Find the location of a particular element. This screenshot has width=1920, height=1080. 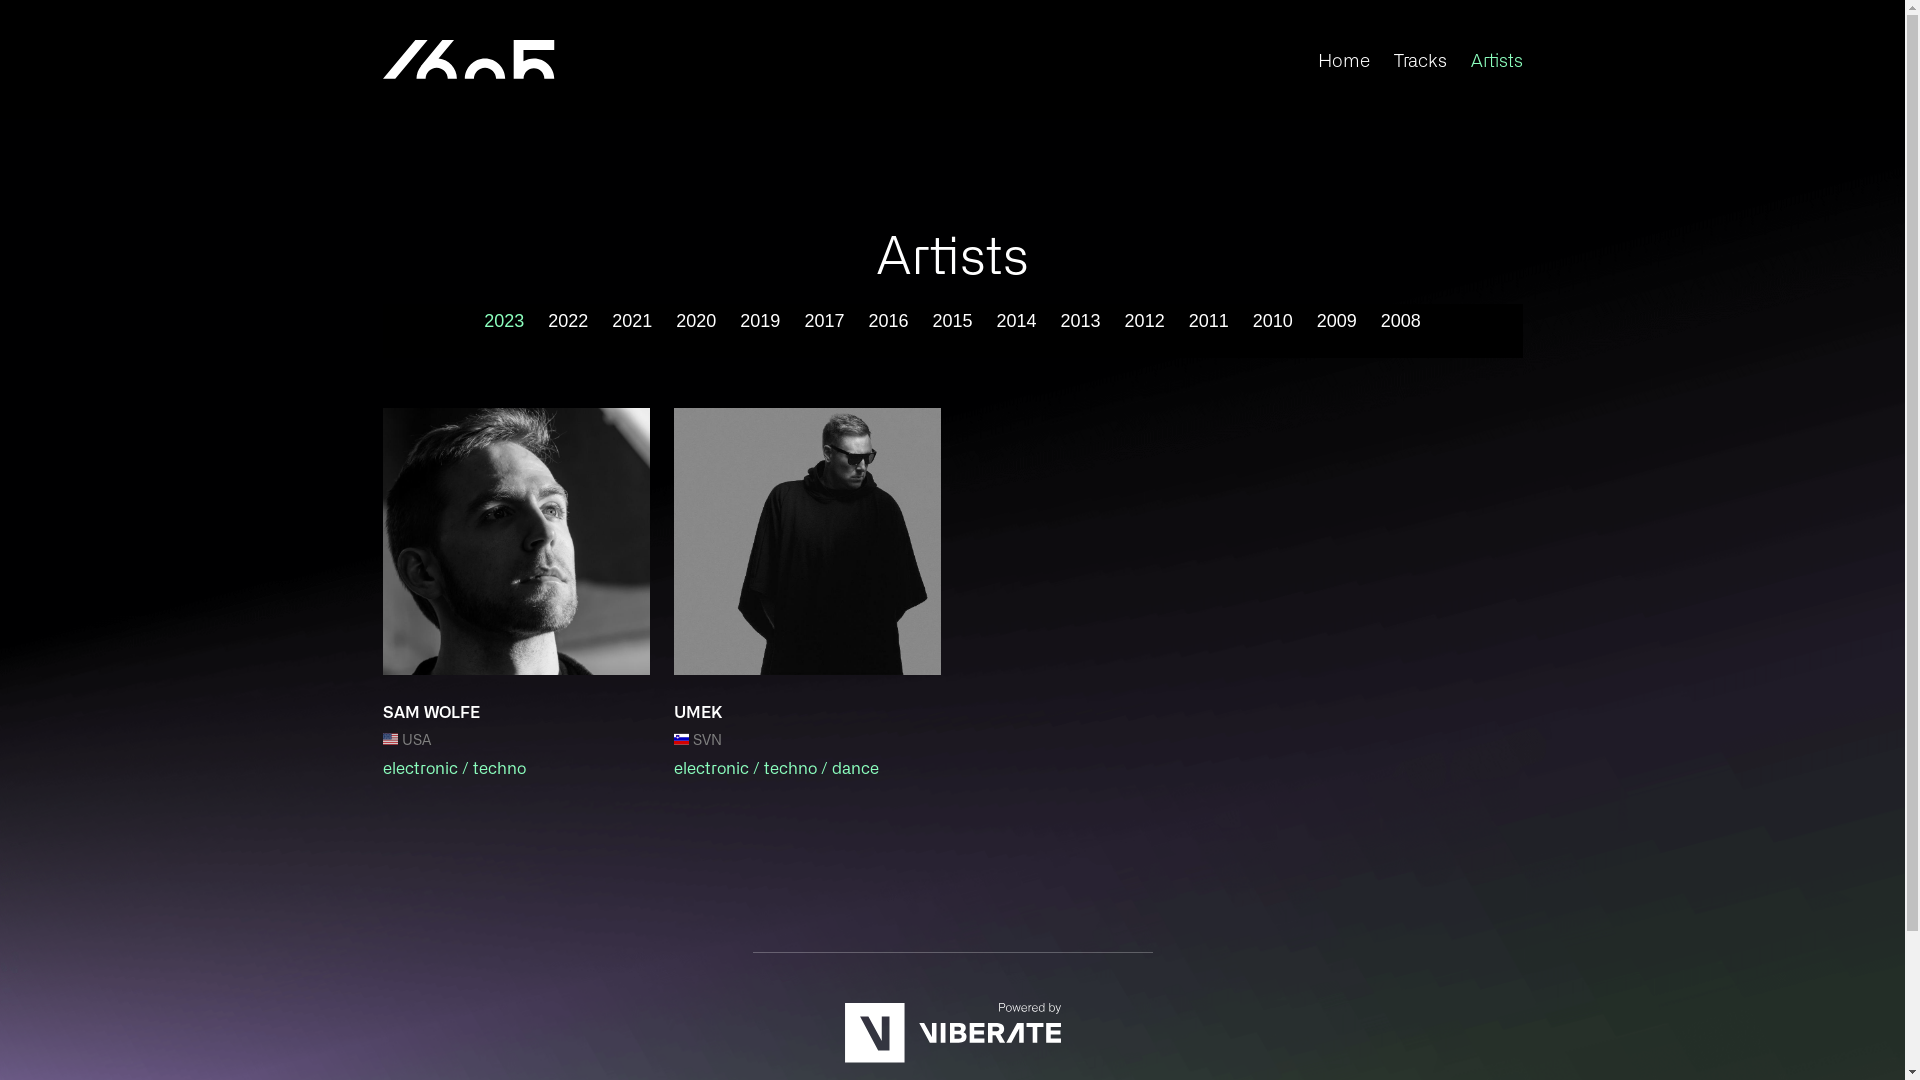

2015 is located at coordinates (952, 321).